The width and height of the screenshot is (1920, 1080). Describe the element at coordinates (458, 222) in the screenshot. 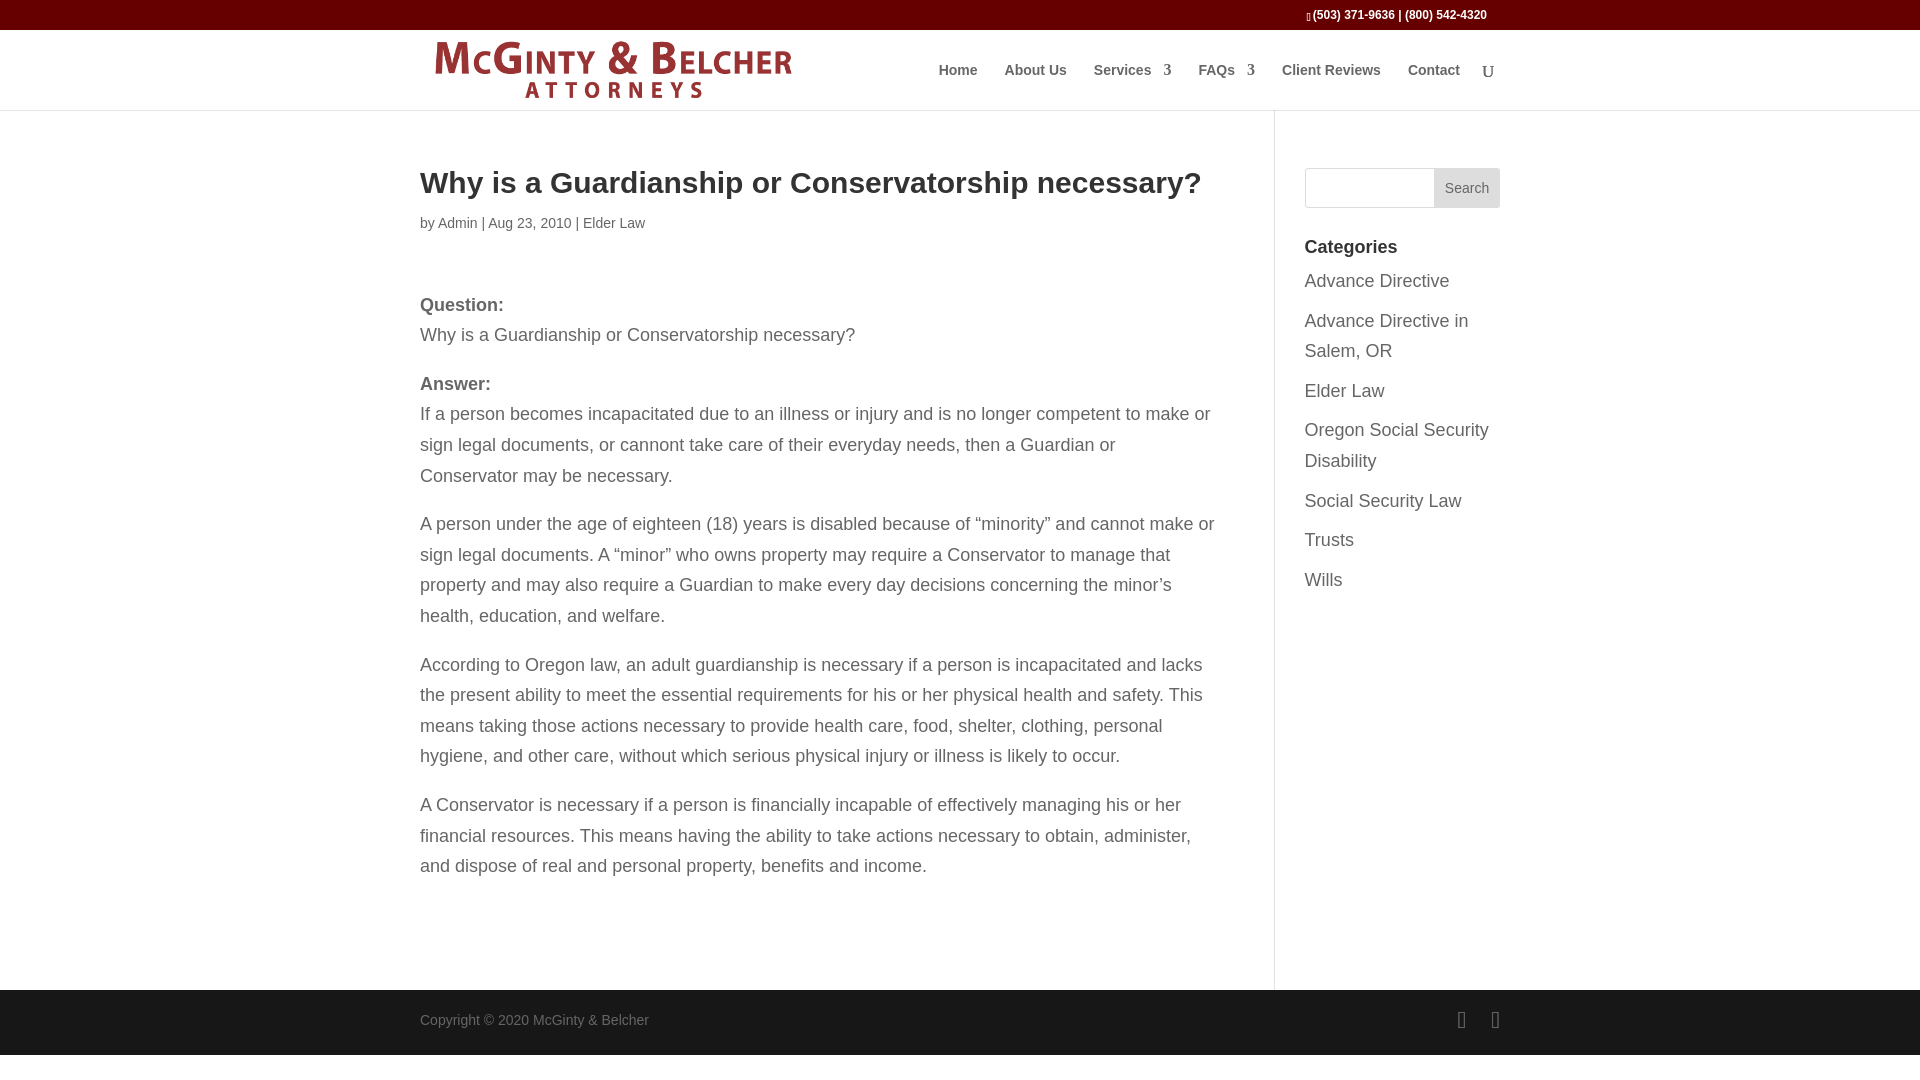

I see `Admin` at that location.